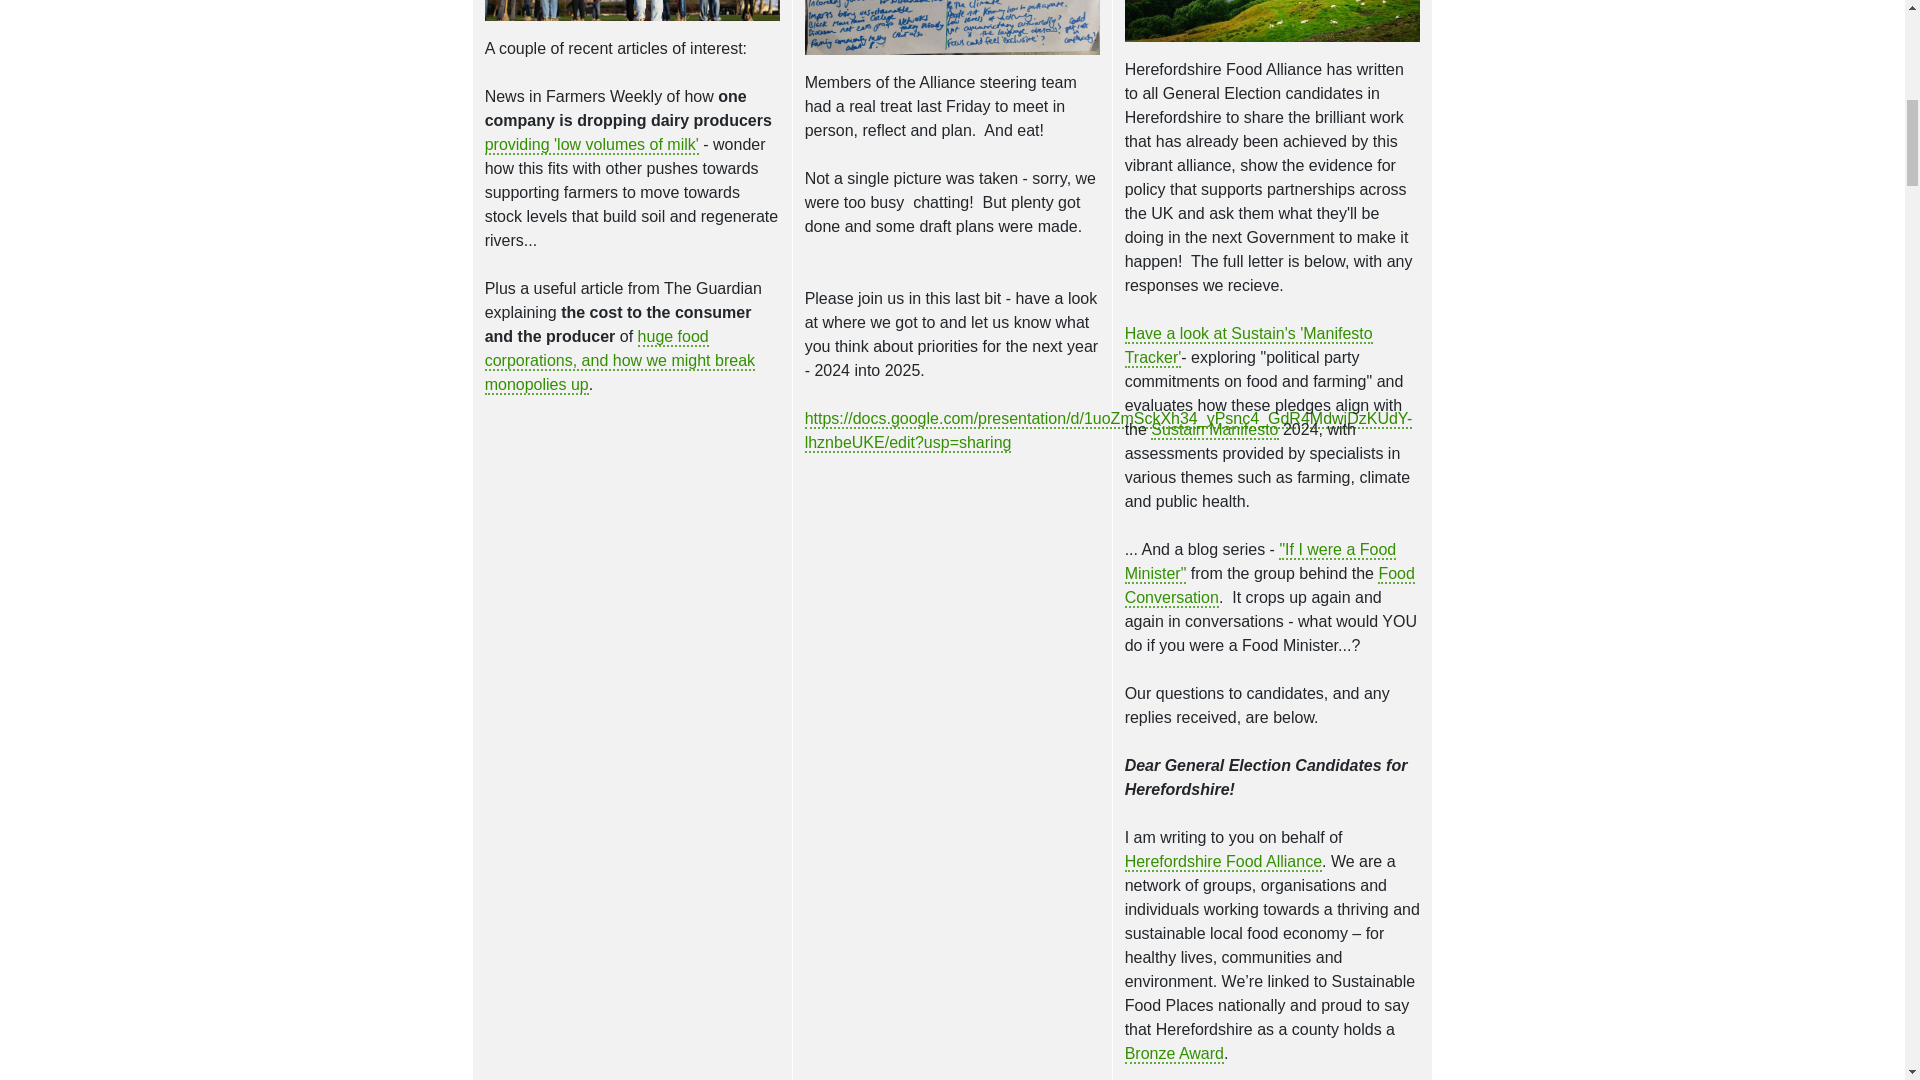 This screenshot has height=1080, width=1920. Describe the element at coordinates (1248, 346) in the screenshot. I see `Have a look at Sustain's 'Manifesto Tracker'` at that location.